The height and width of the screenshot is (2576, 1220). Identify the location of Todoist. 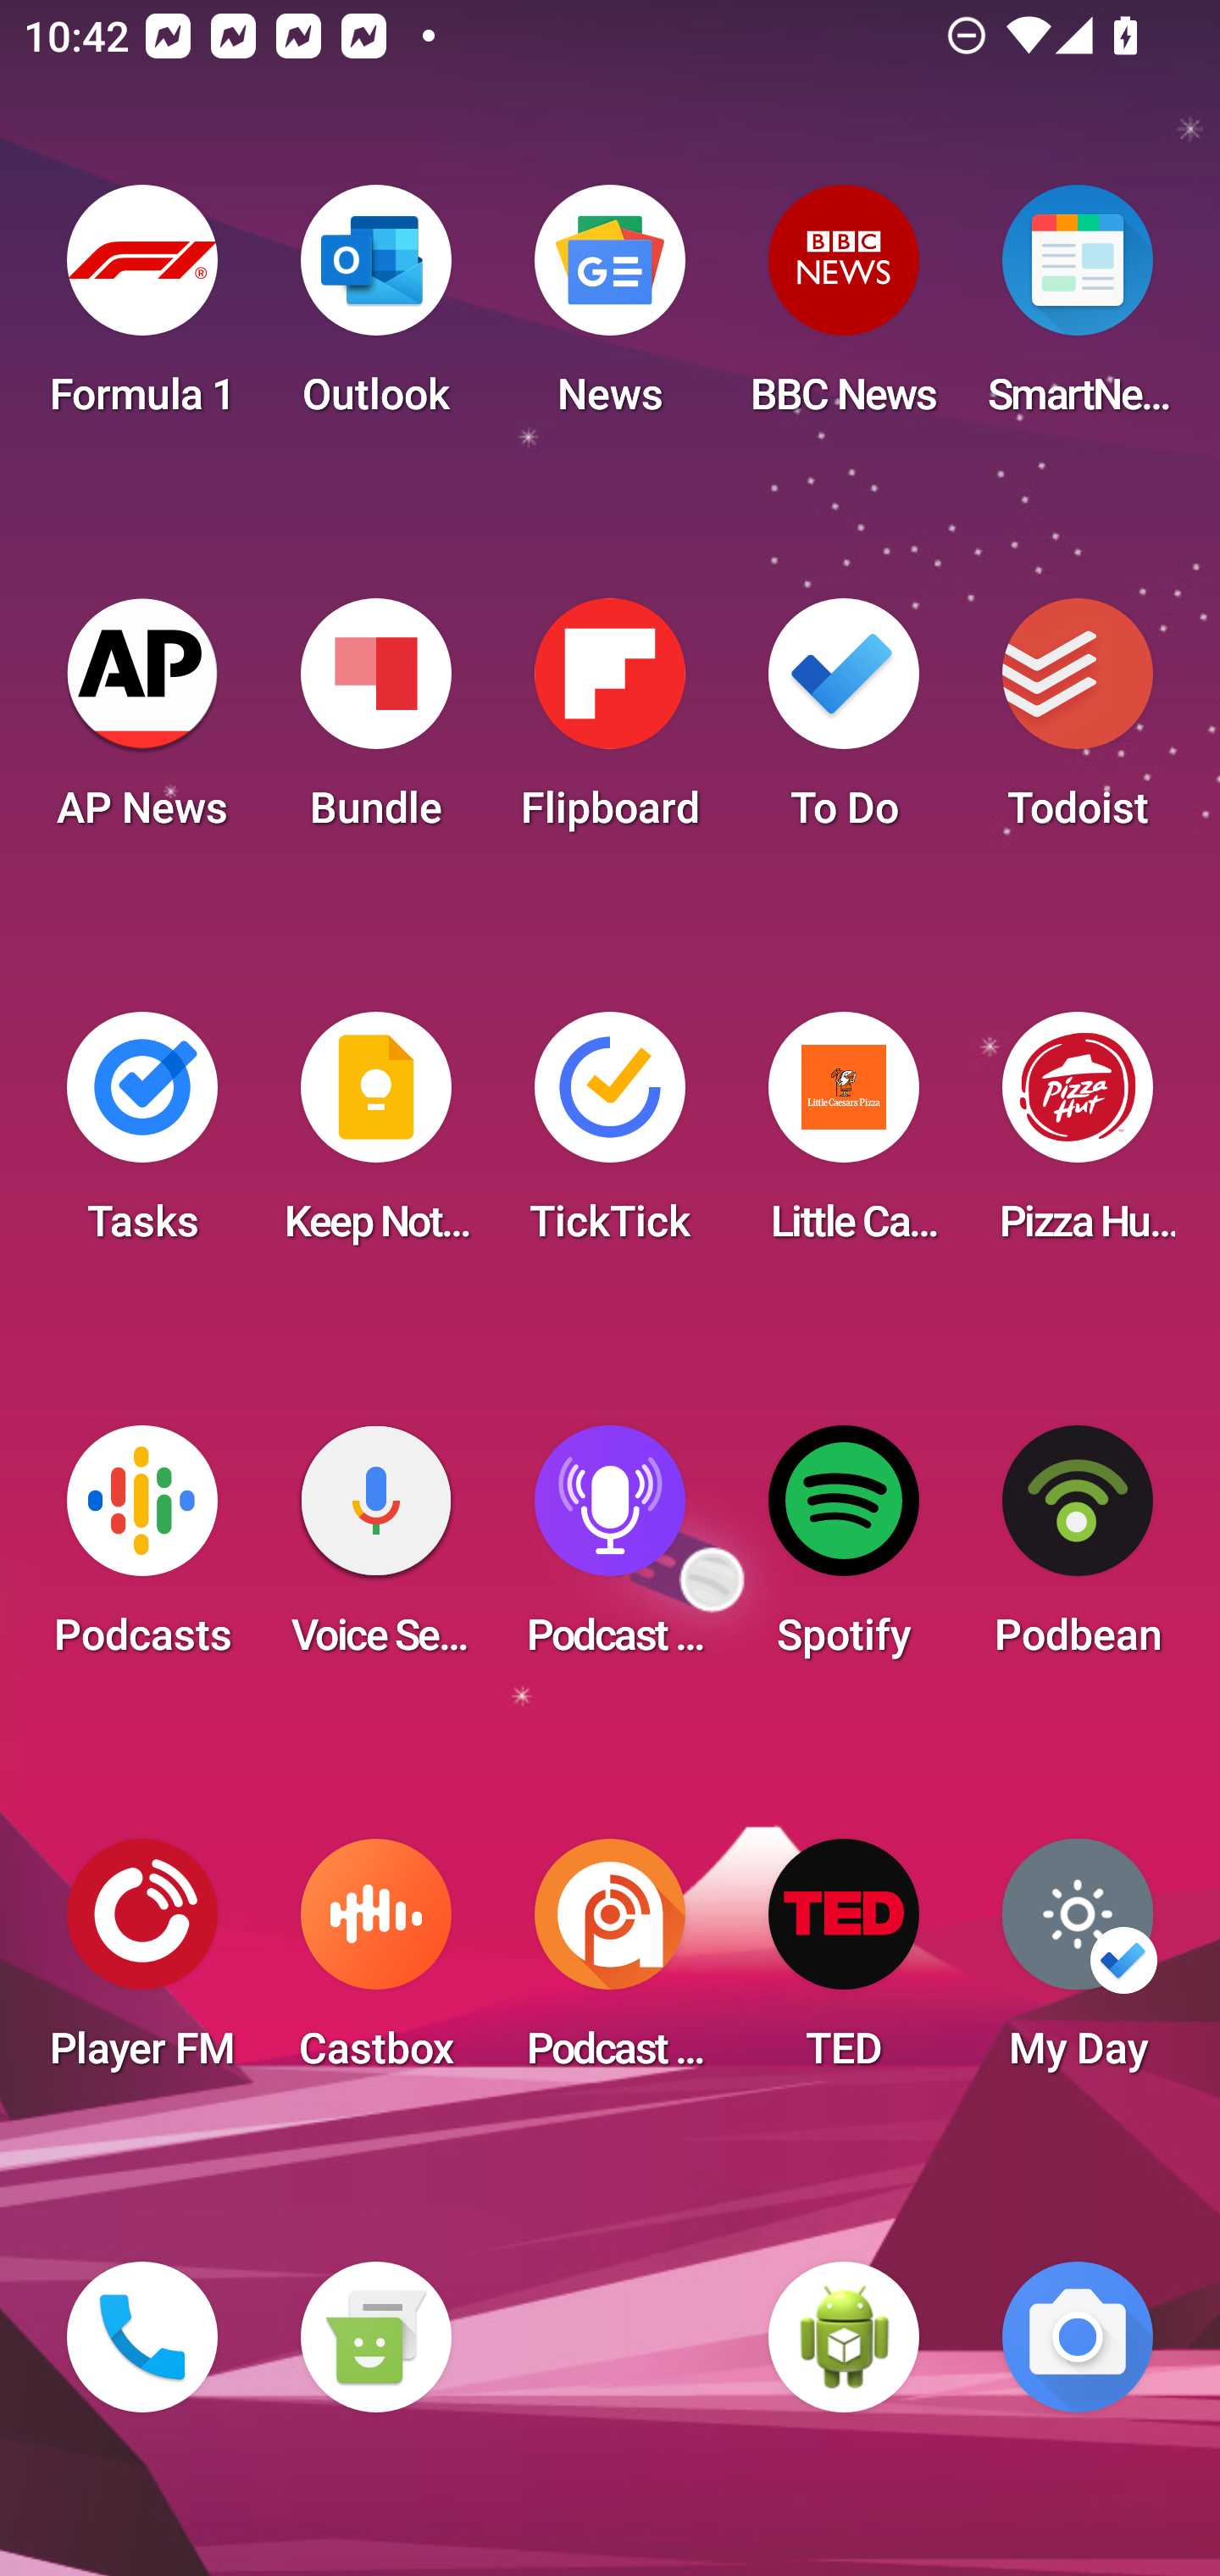
(1078, 724).